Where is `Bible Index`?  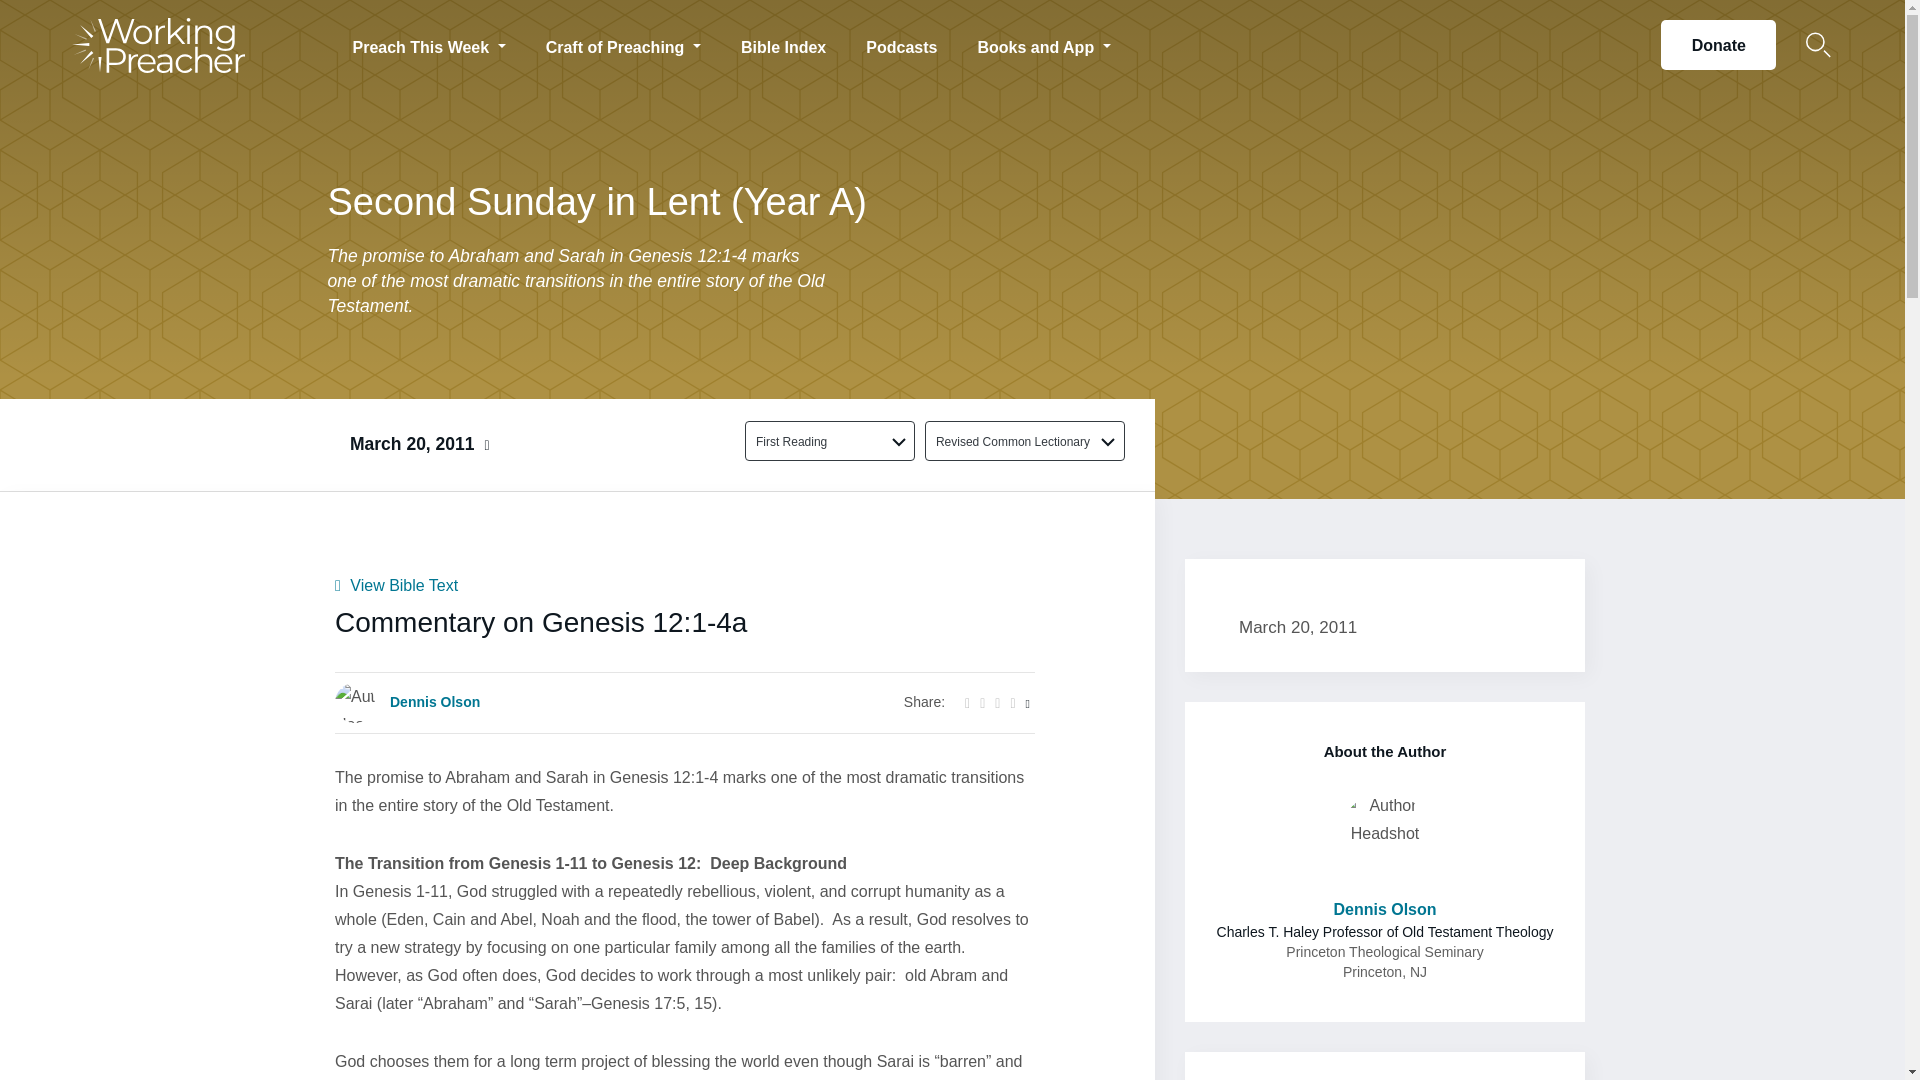 Bible Index is located at coordinates (784, 44).